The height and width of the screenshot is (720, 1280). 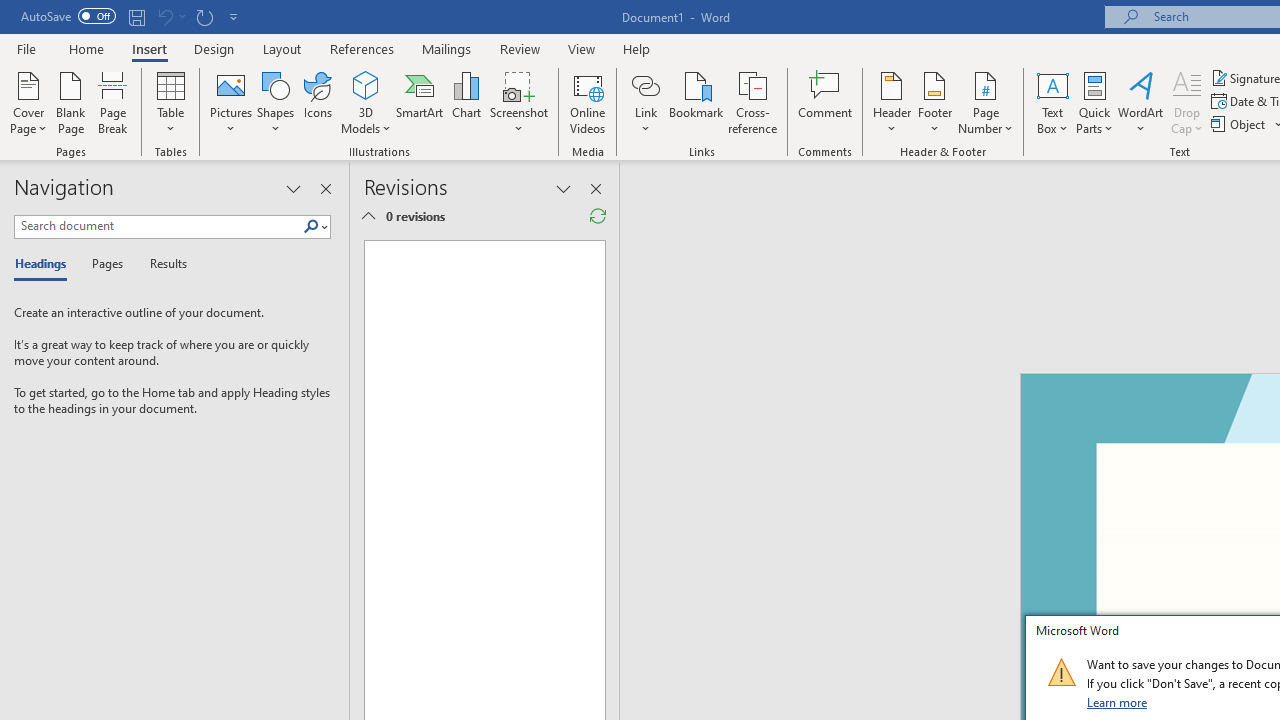 I want to click on Icons, so click(x=318, y=102).